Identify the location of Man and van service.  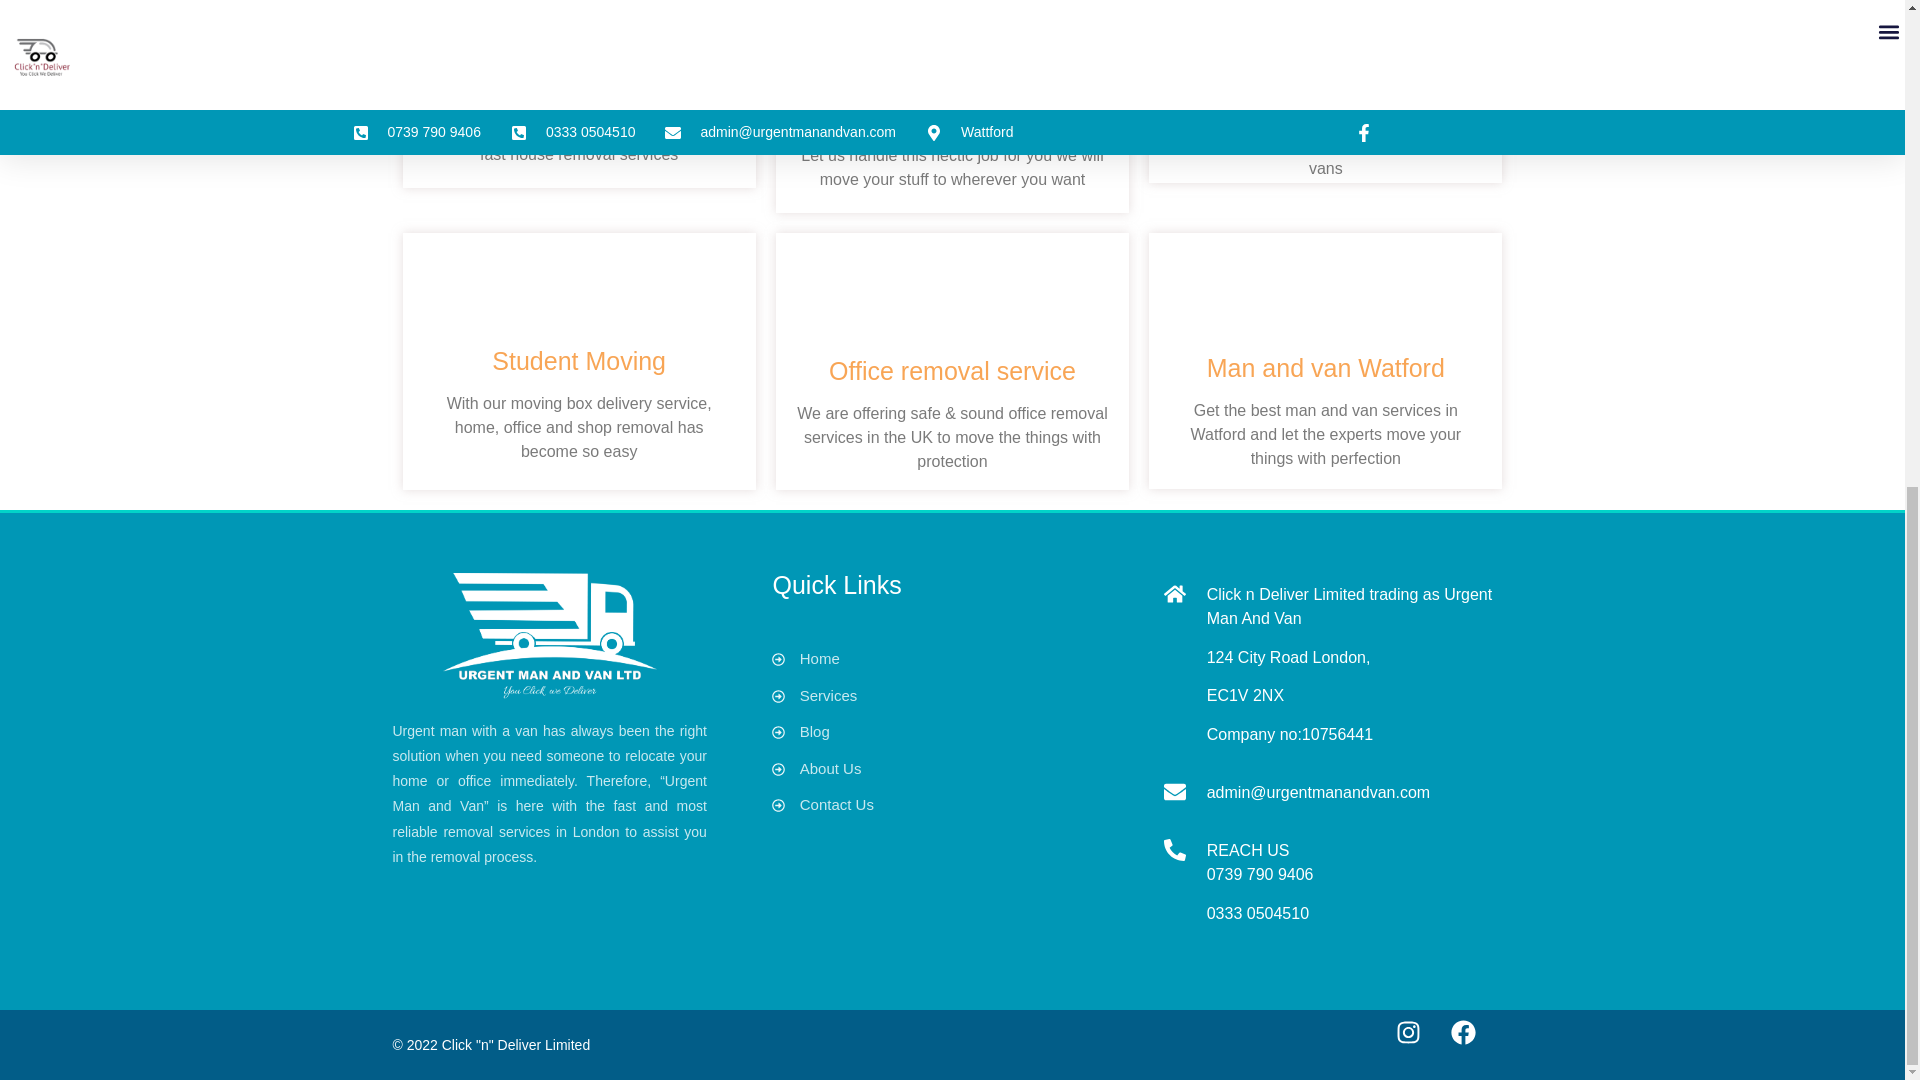
(1325, 77).